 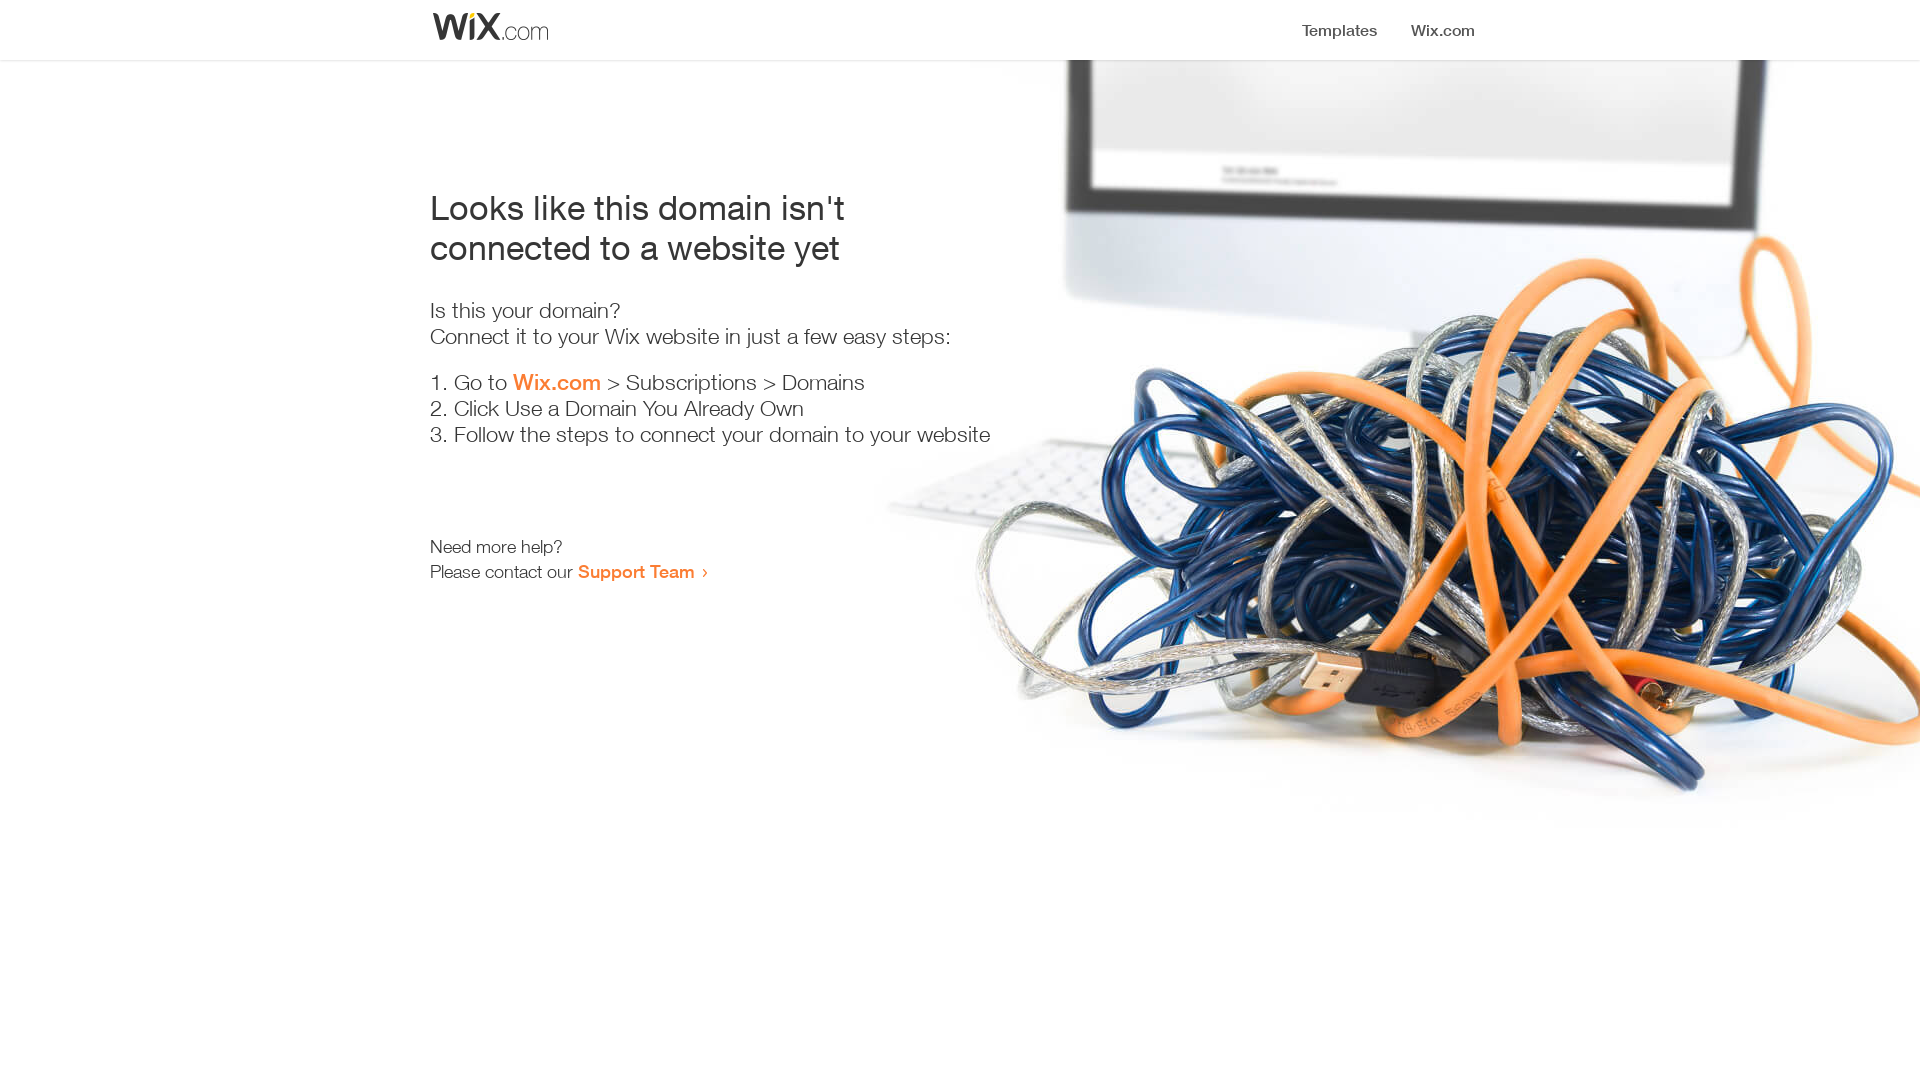 I want to click on Support Team, so click(x=636, y=571).